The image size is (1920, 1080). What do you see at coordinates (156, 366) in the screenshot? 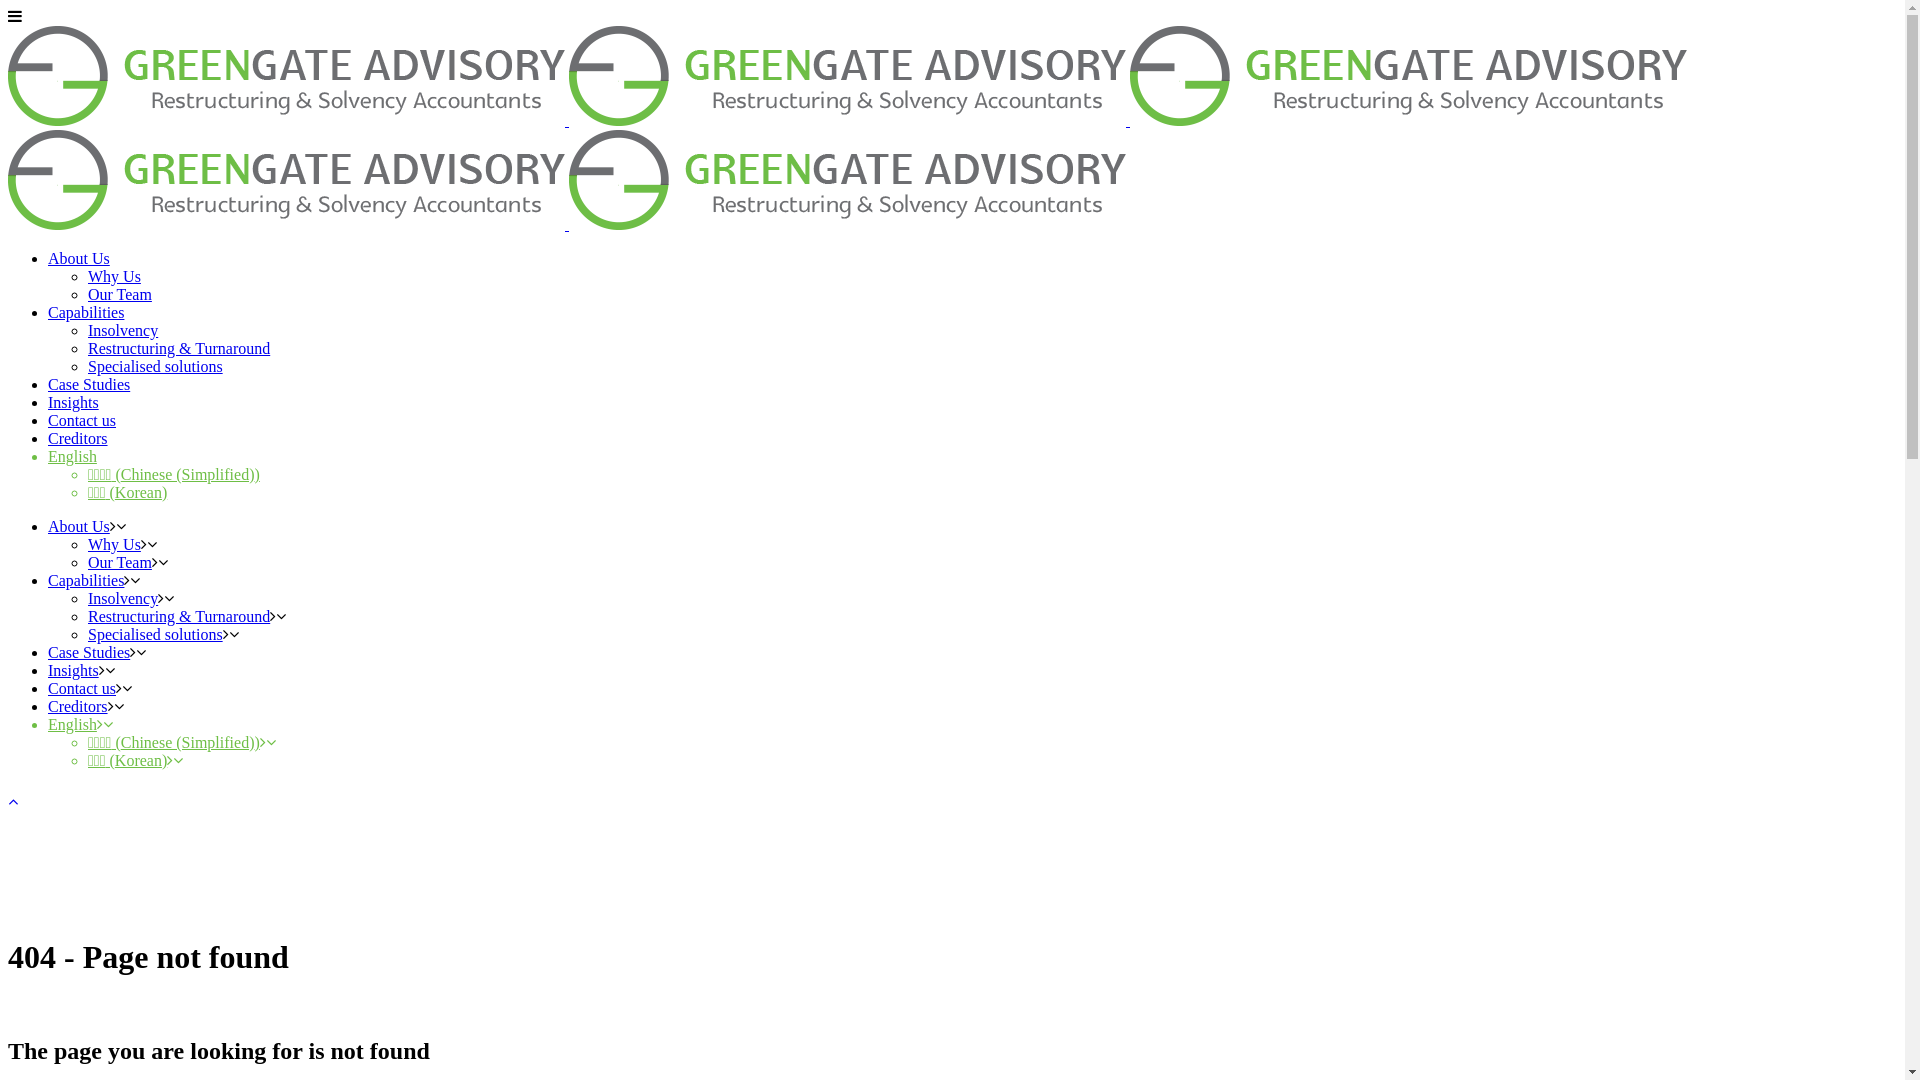
I see `Specialised solutions` at bounding box center [156, 366].